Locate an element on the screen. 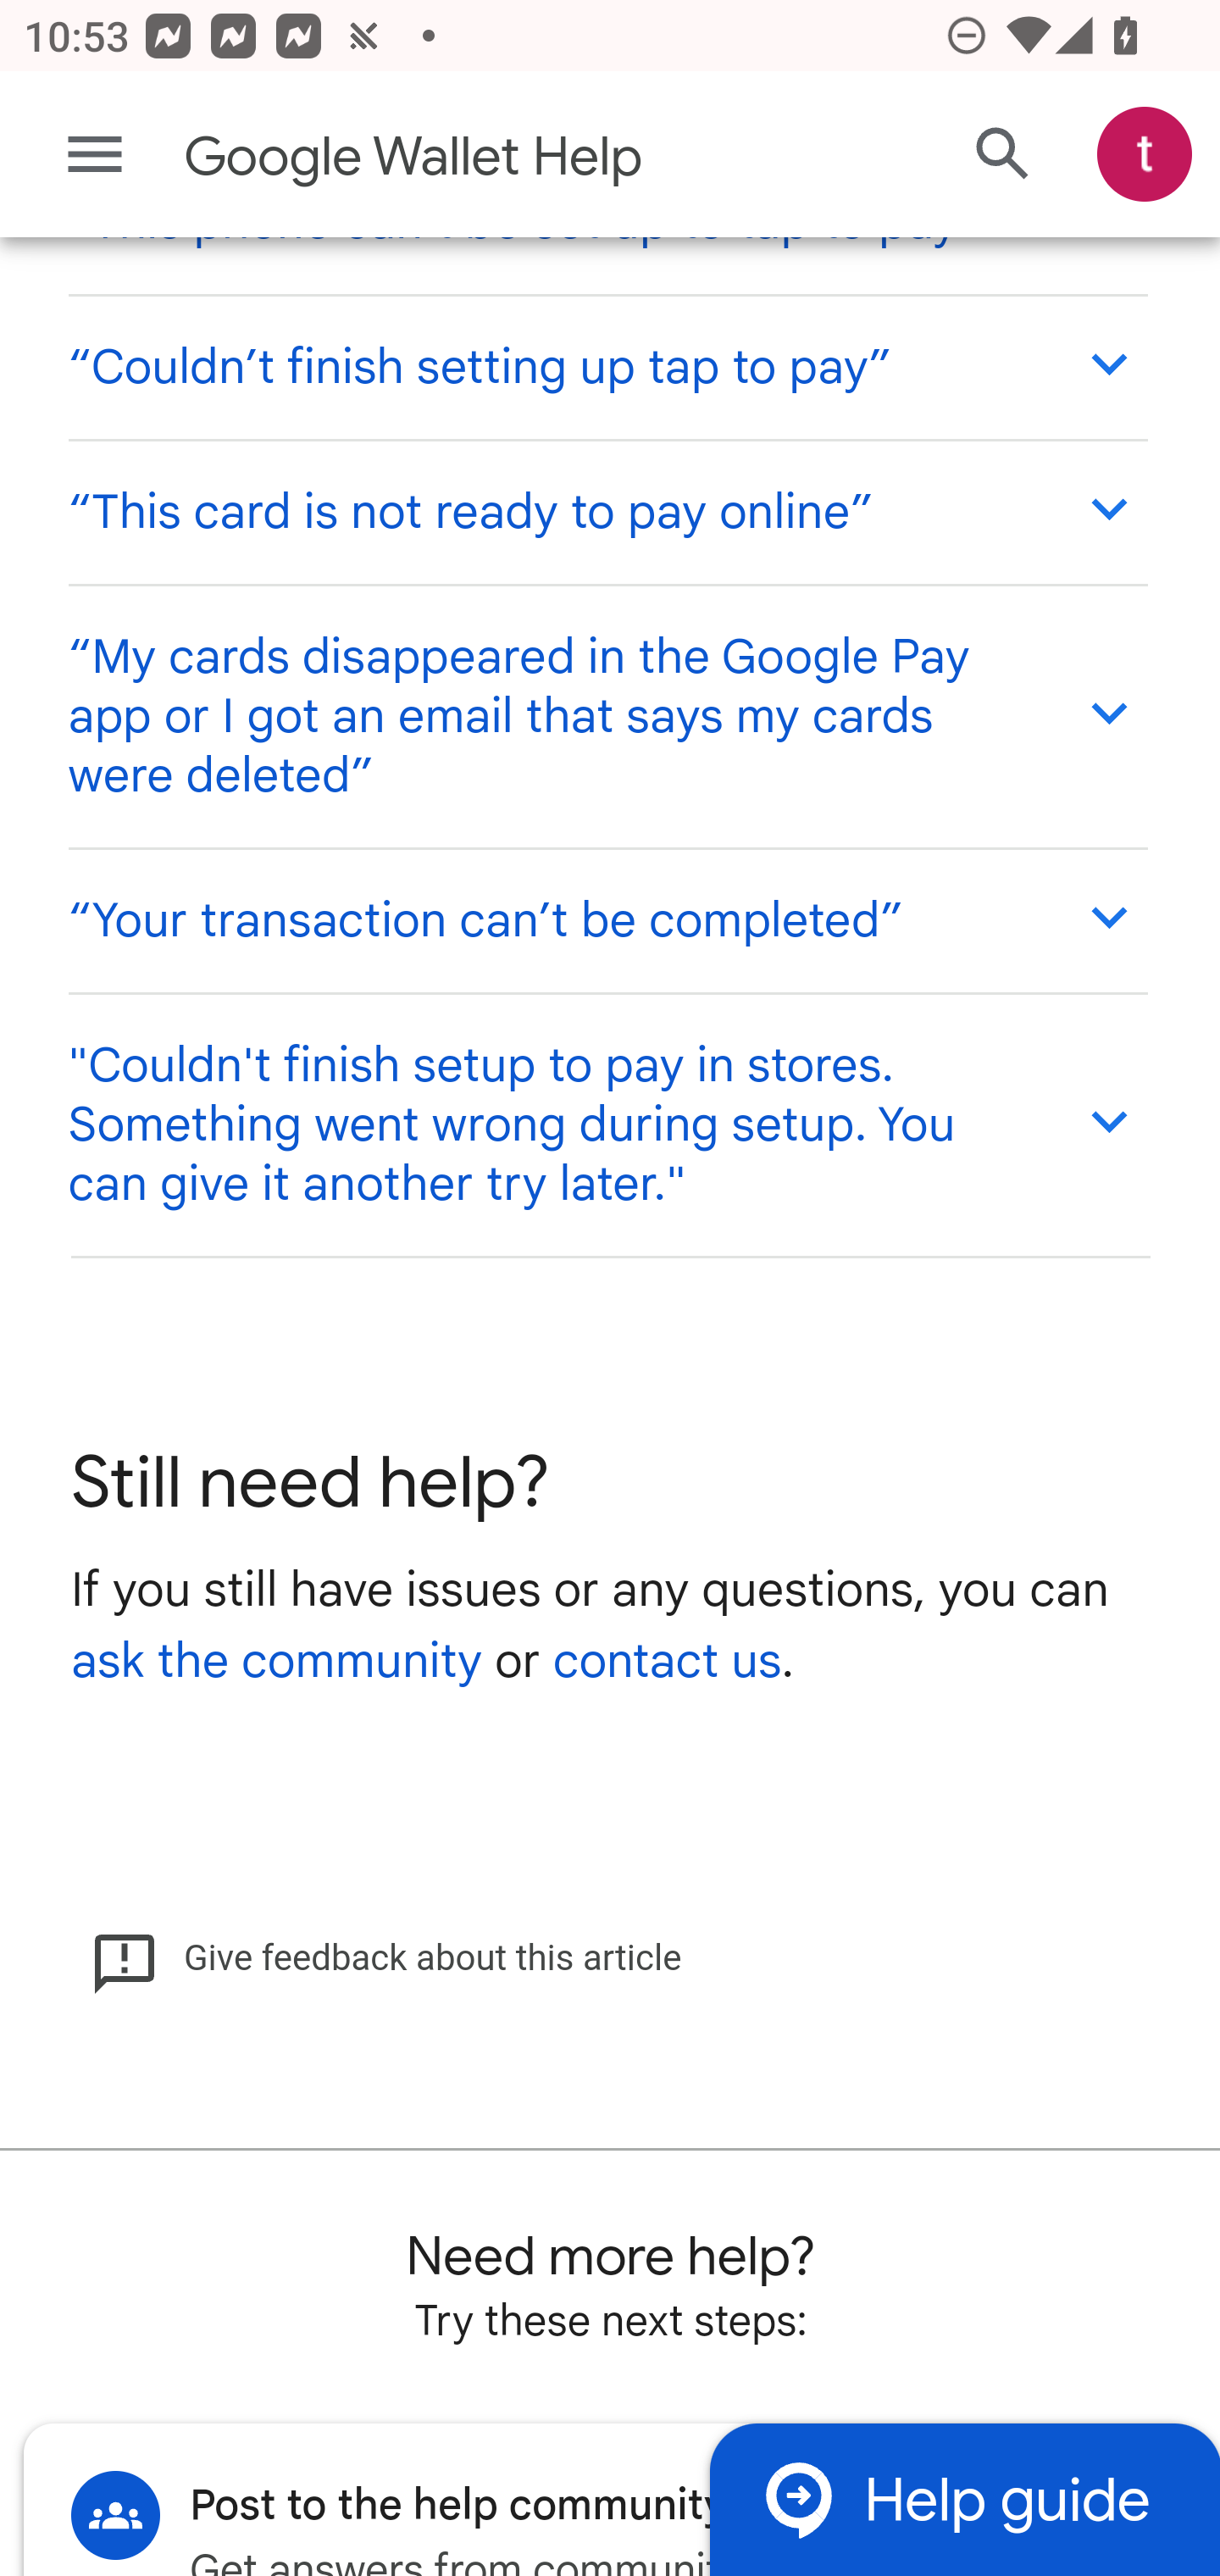 This screenshot has width=1220, height=2576. contact us is located at coordinates (667, 1663).